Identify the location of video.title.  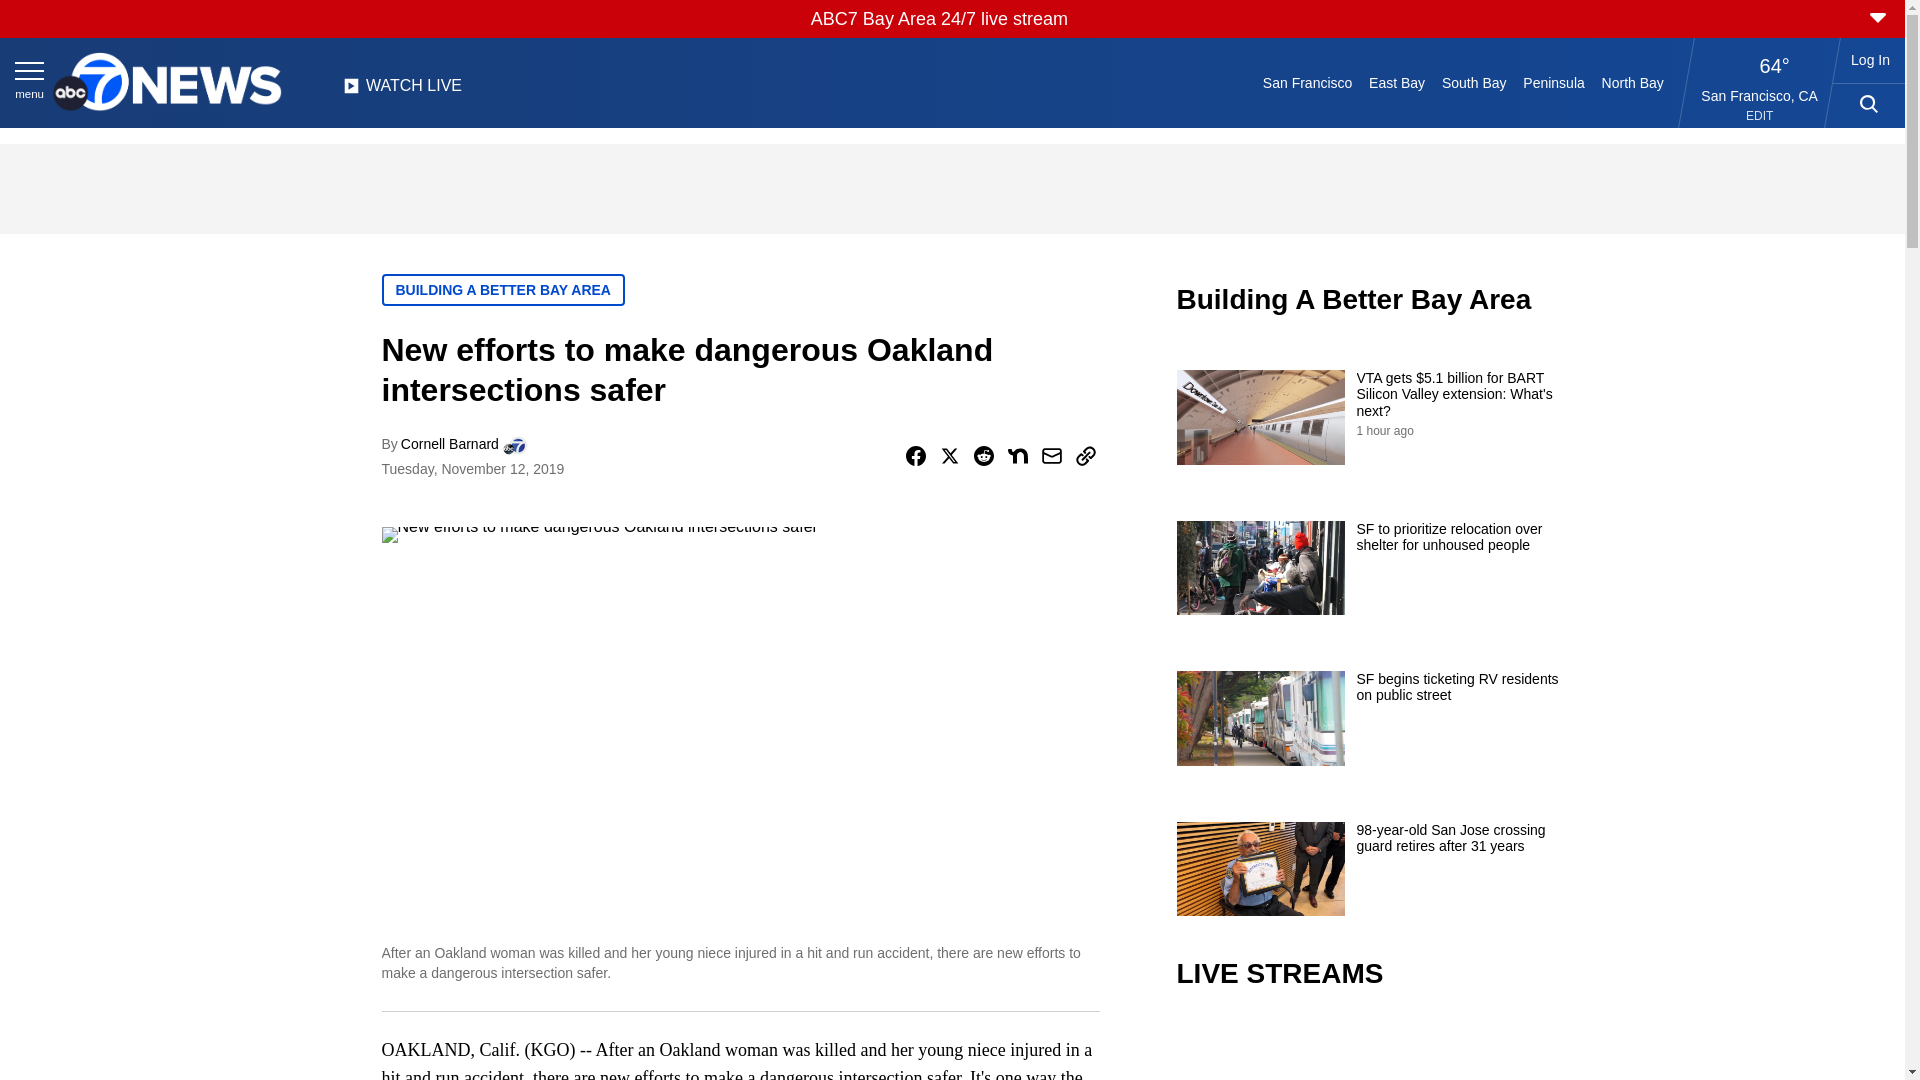
(1376, 1050).